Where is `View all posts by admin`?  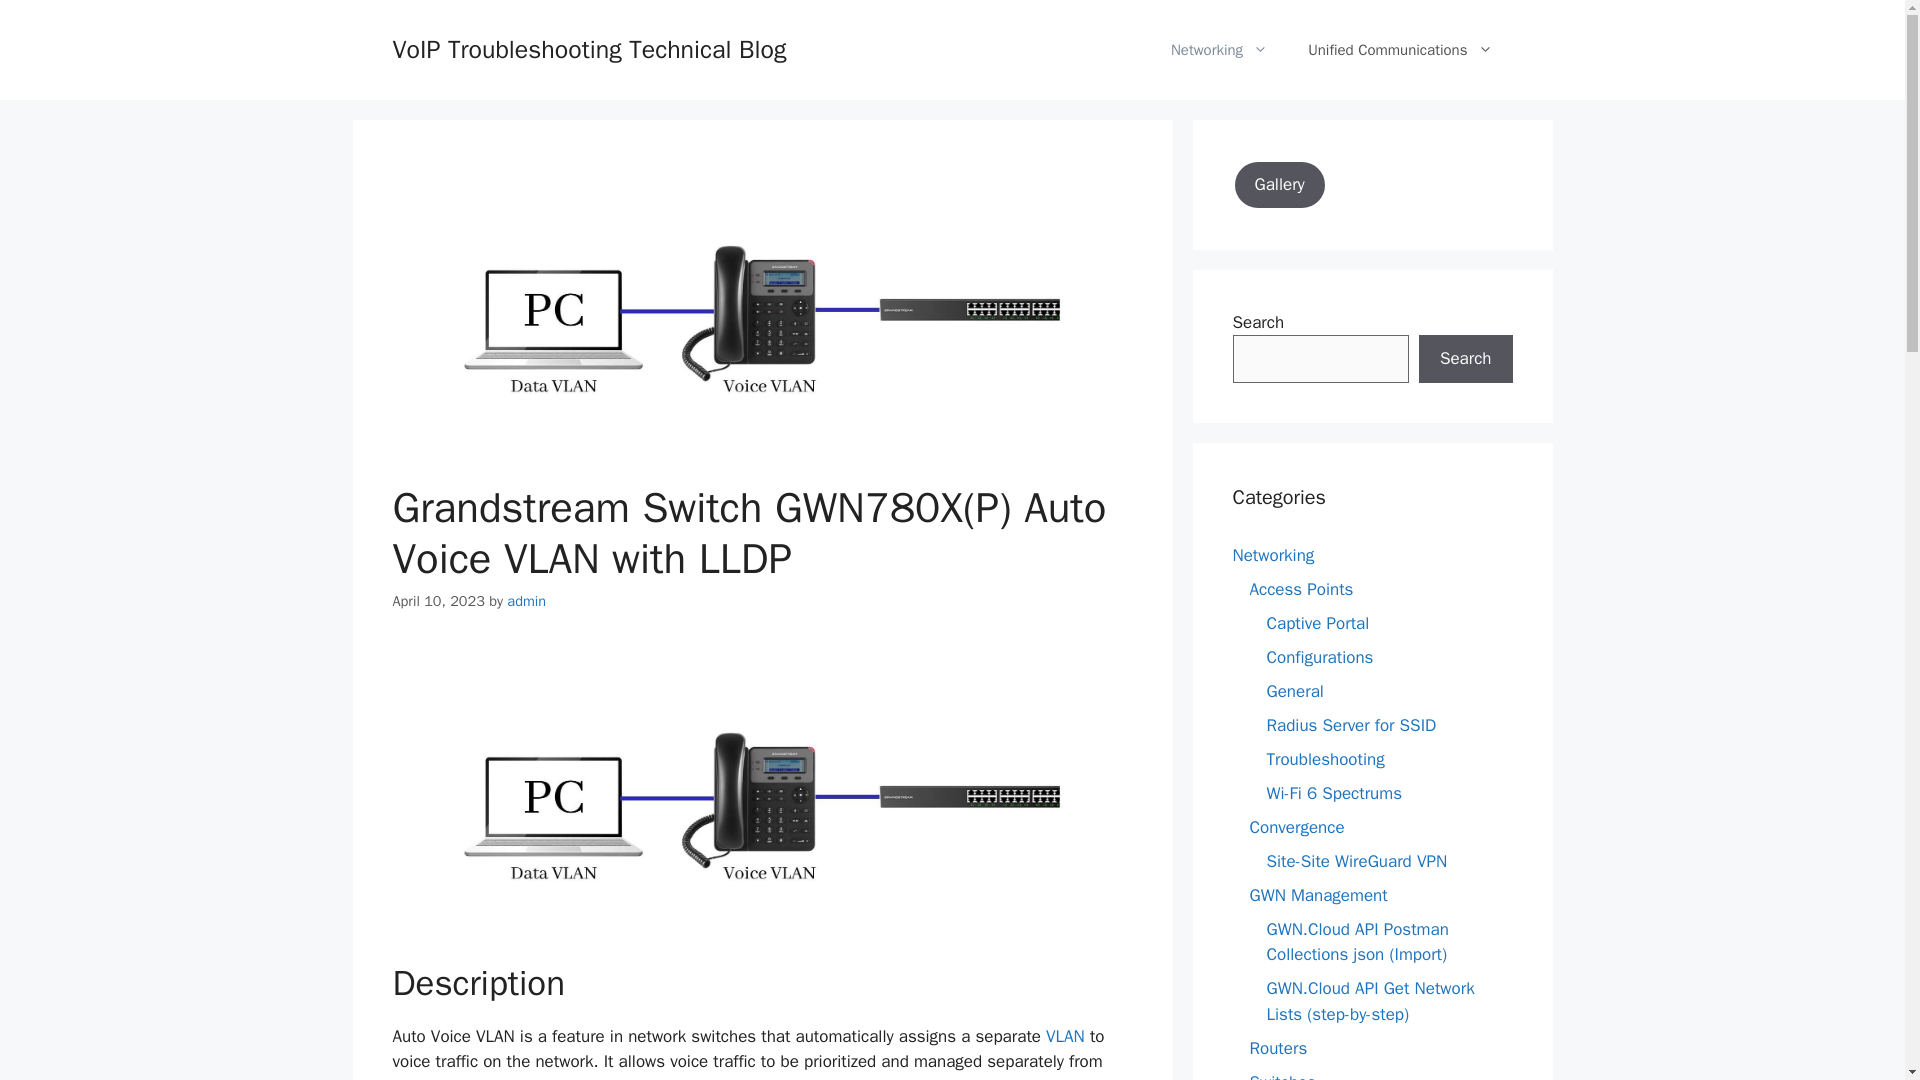
View all posts by admin is located at coordinates (526, 600).